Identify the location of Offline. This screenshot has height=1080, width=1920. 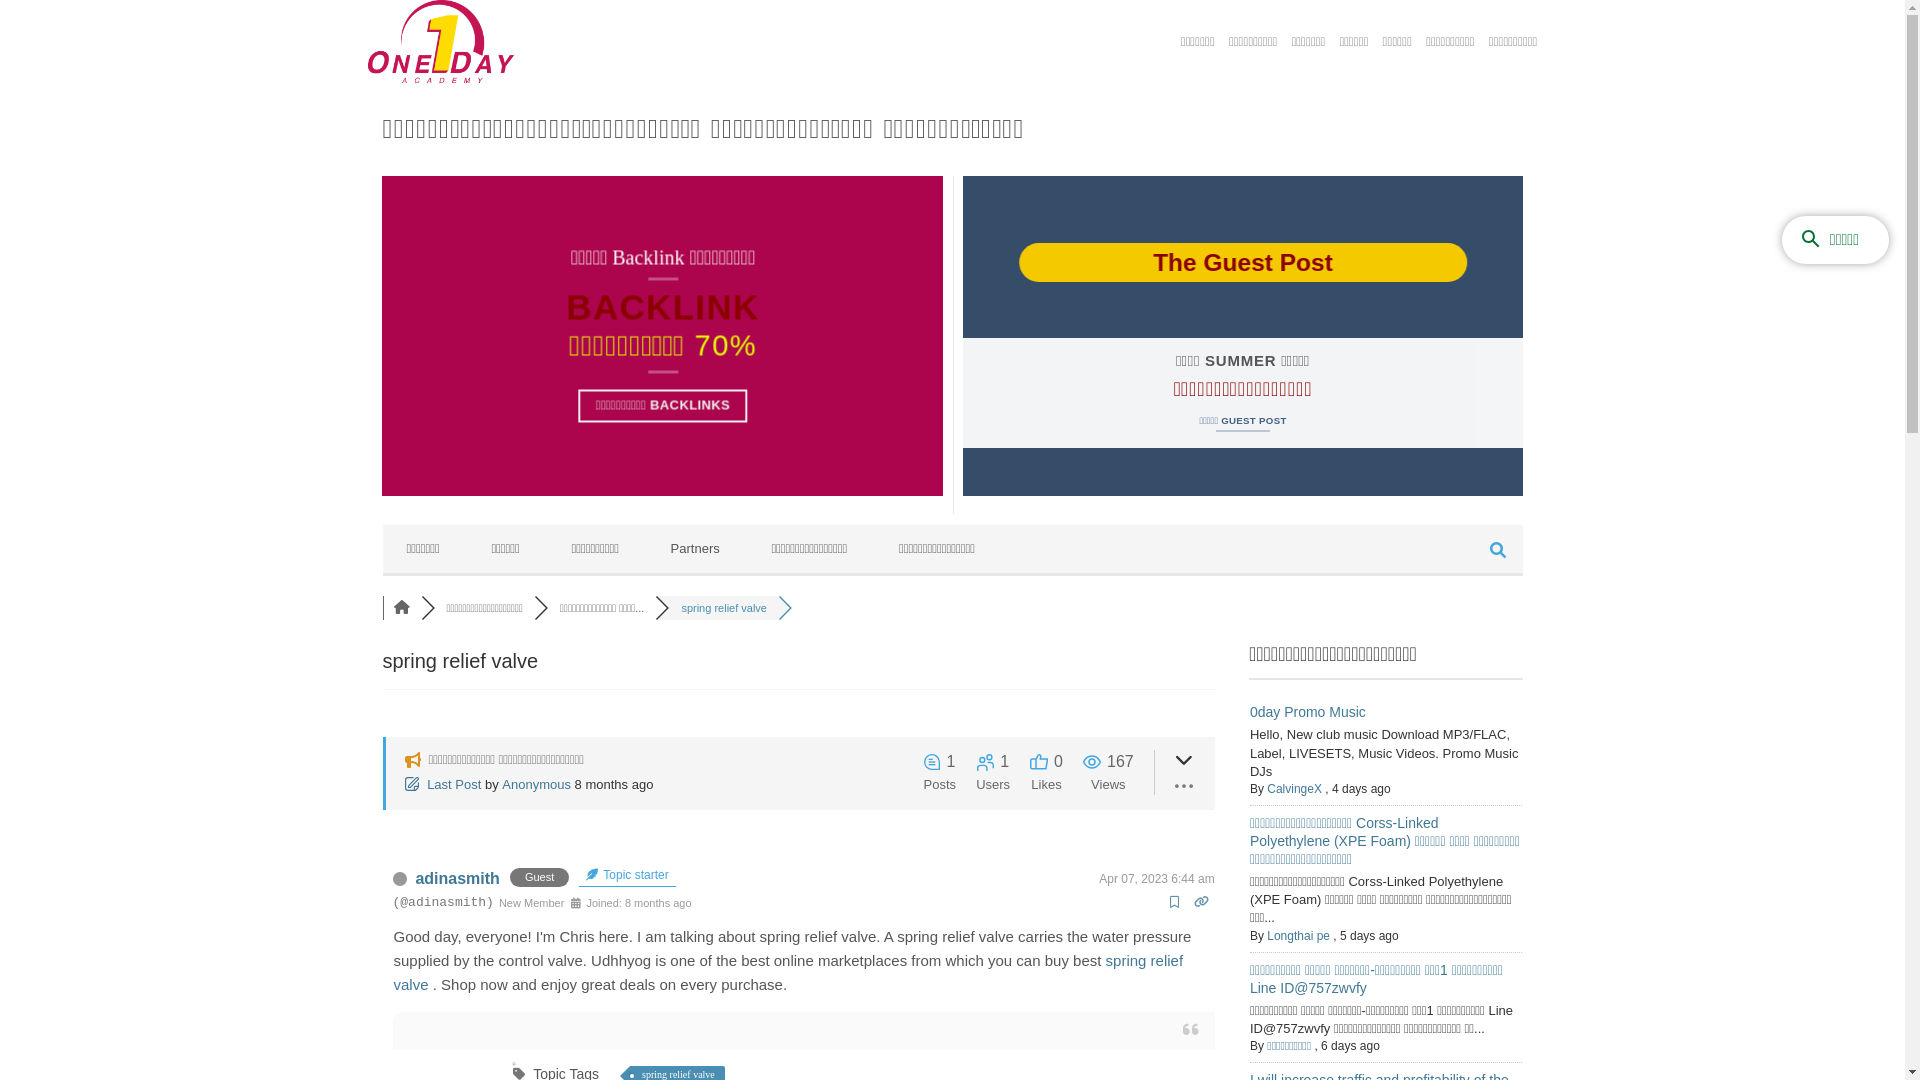
(399, 879).